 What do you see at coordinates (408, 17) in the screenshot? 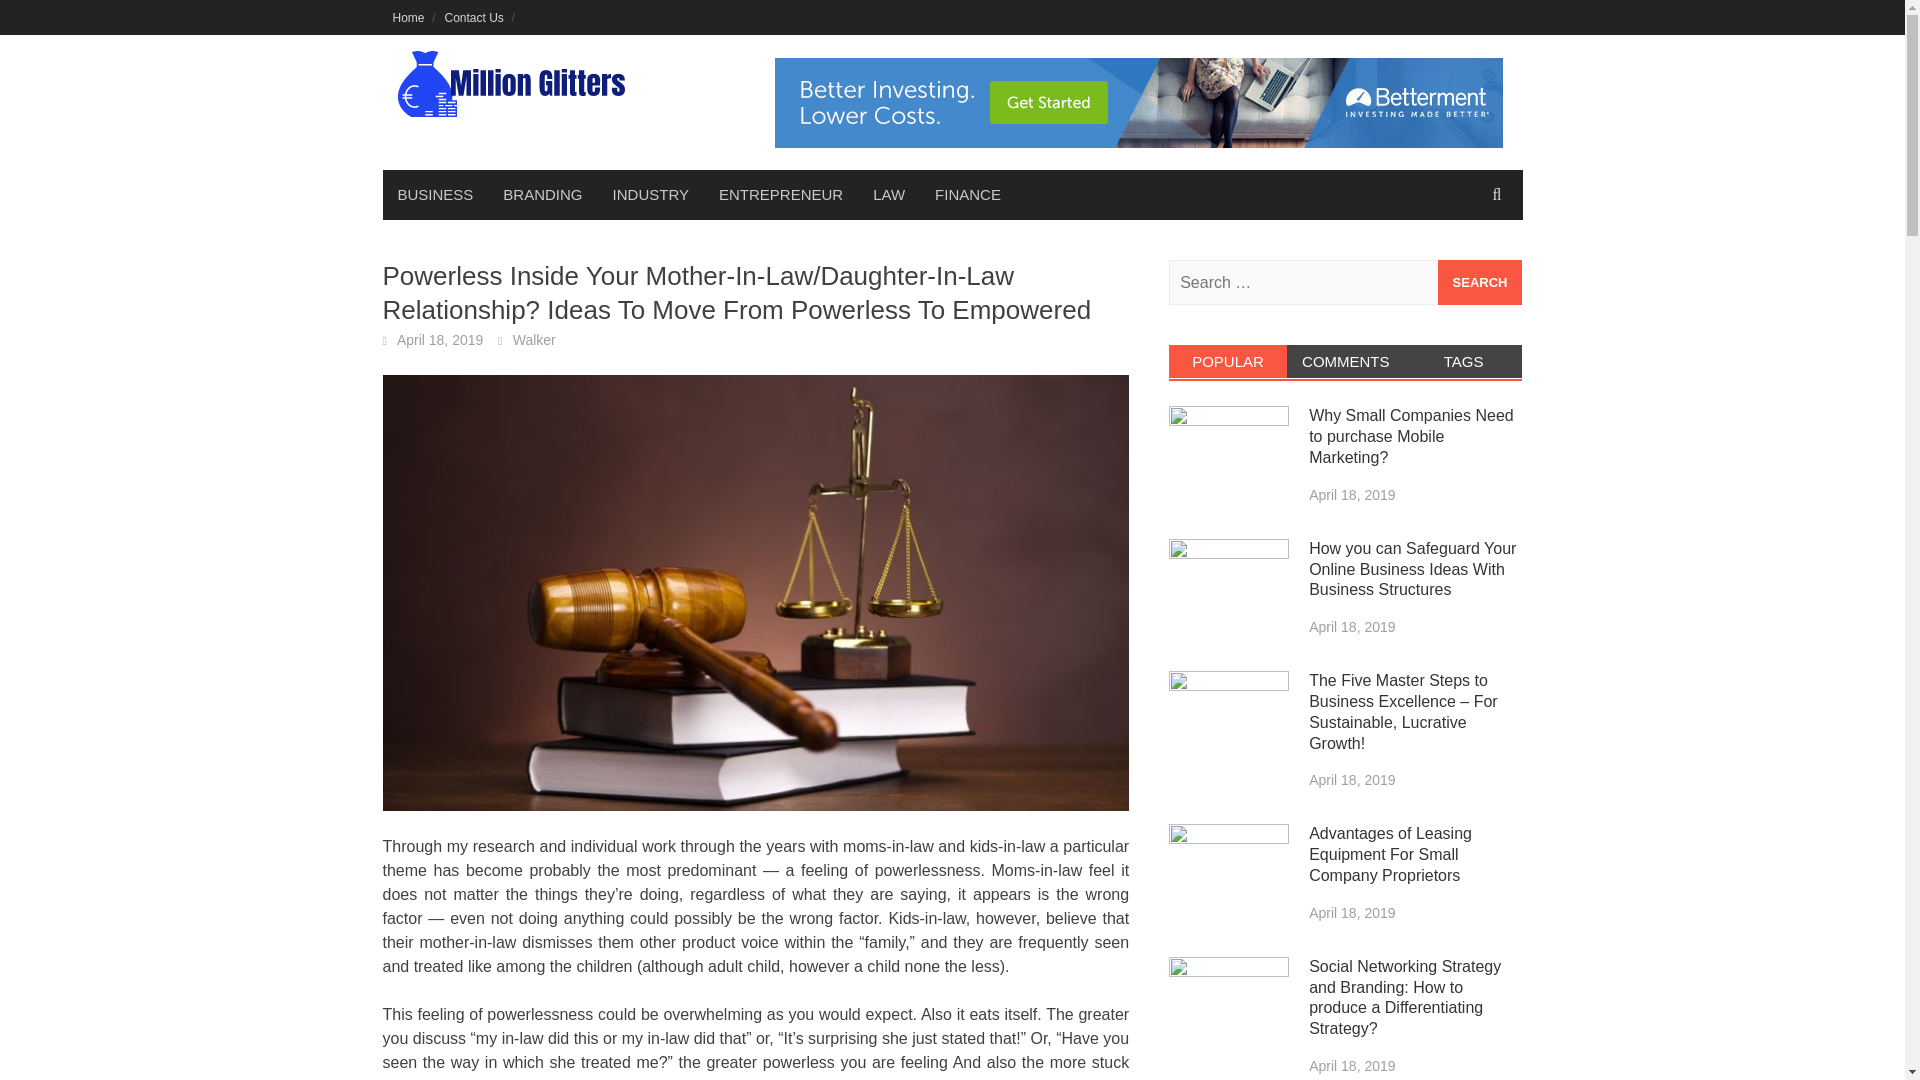
I see `Home` at bounding box center [408, 17].